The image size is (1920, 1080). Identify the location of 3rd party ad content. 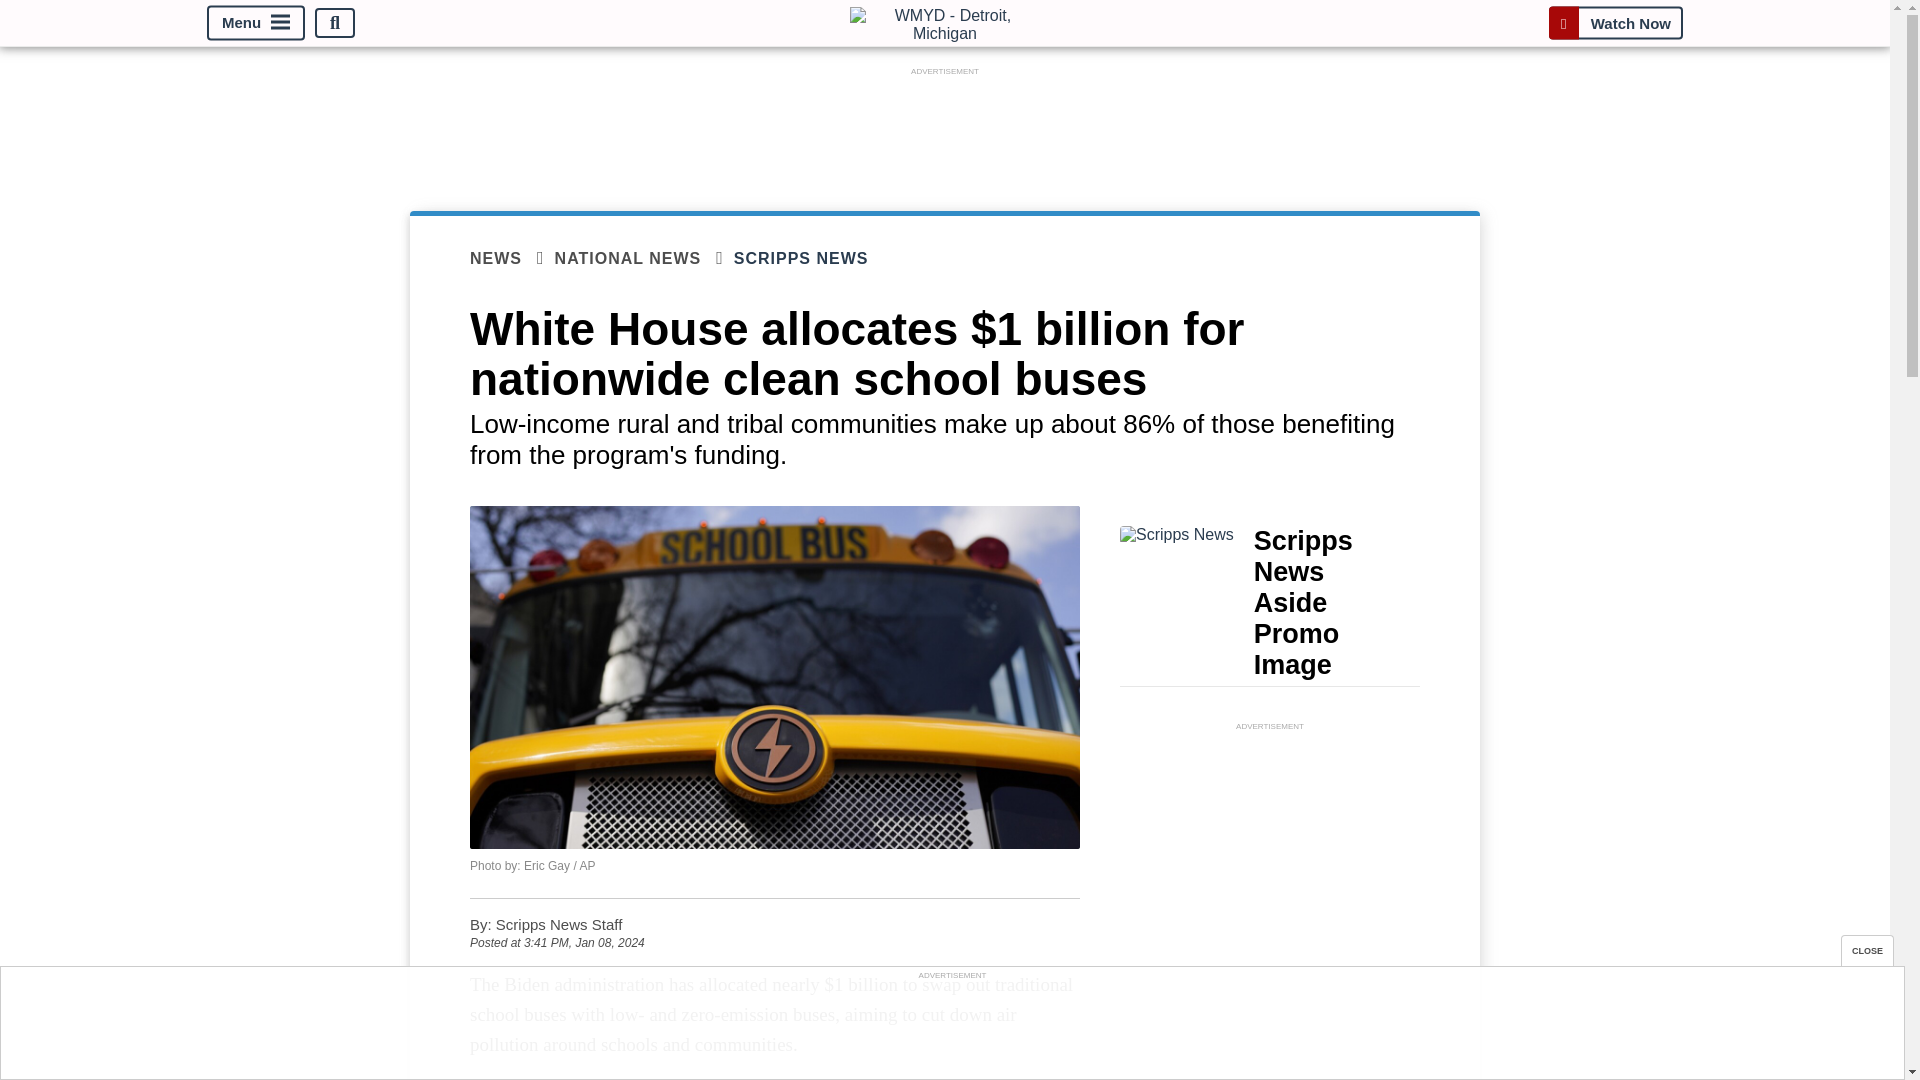
(1270, 860).